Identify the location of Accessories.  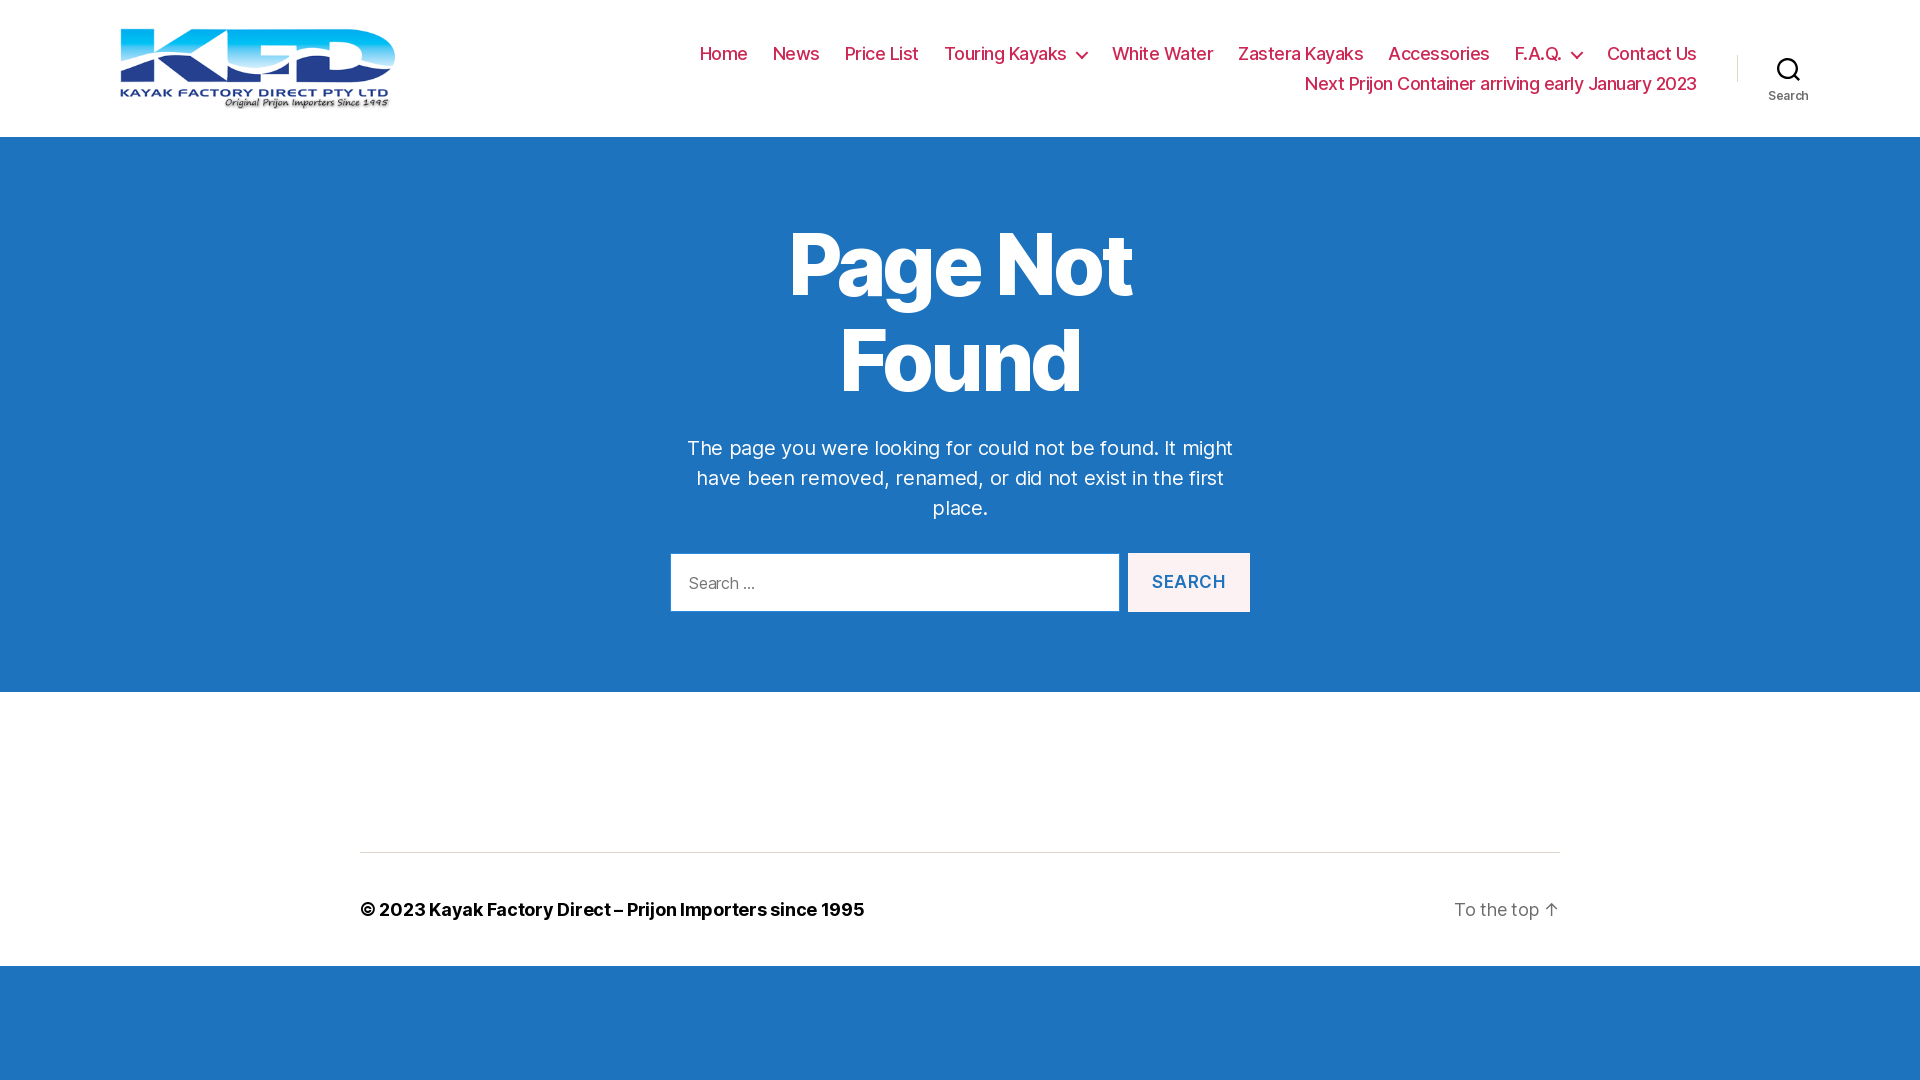
(1439, 54).